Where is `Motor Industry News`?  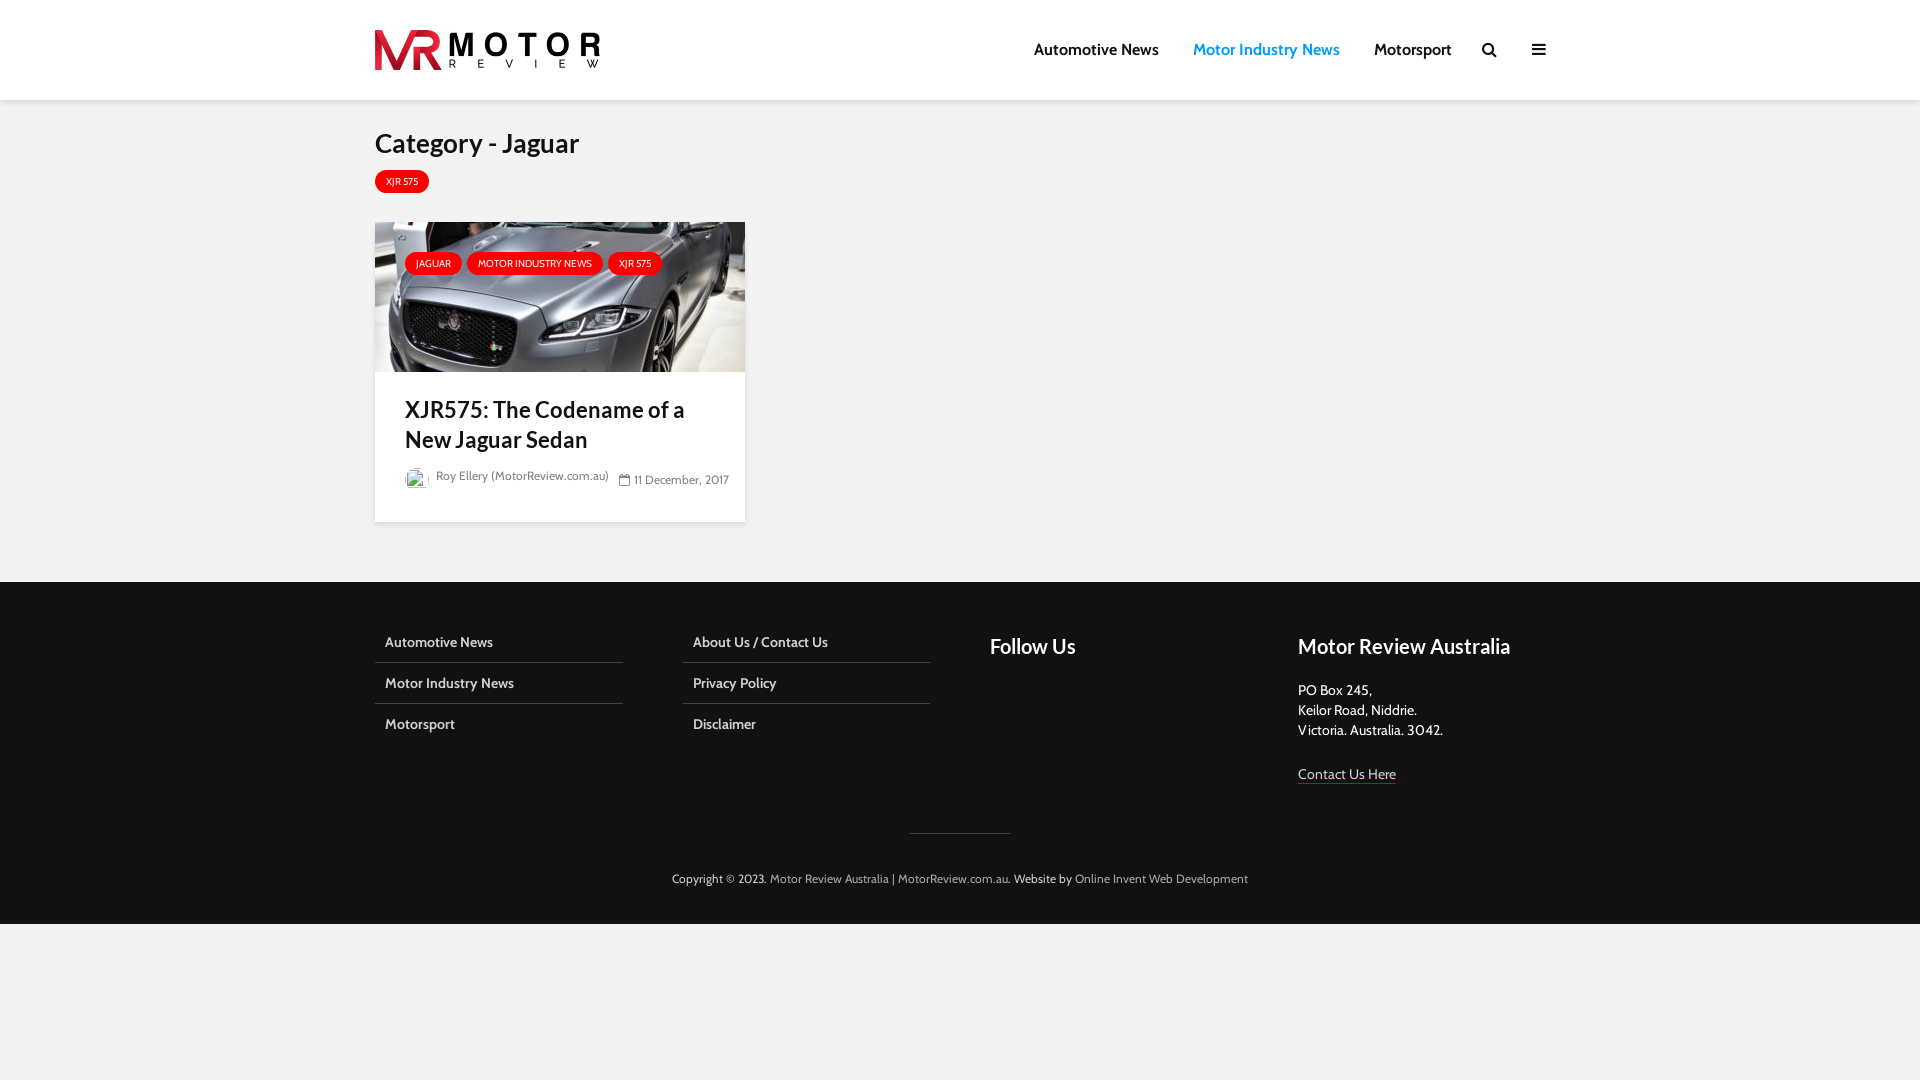 Motor Industry News is located at coordinates (499, 684).